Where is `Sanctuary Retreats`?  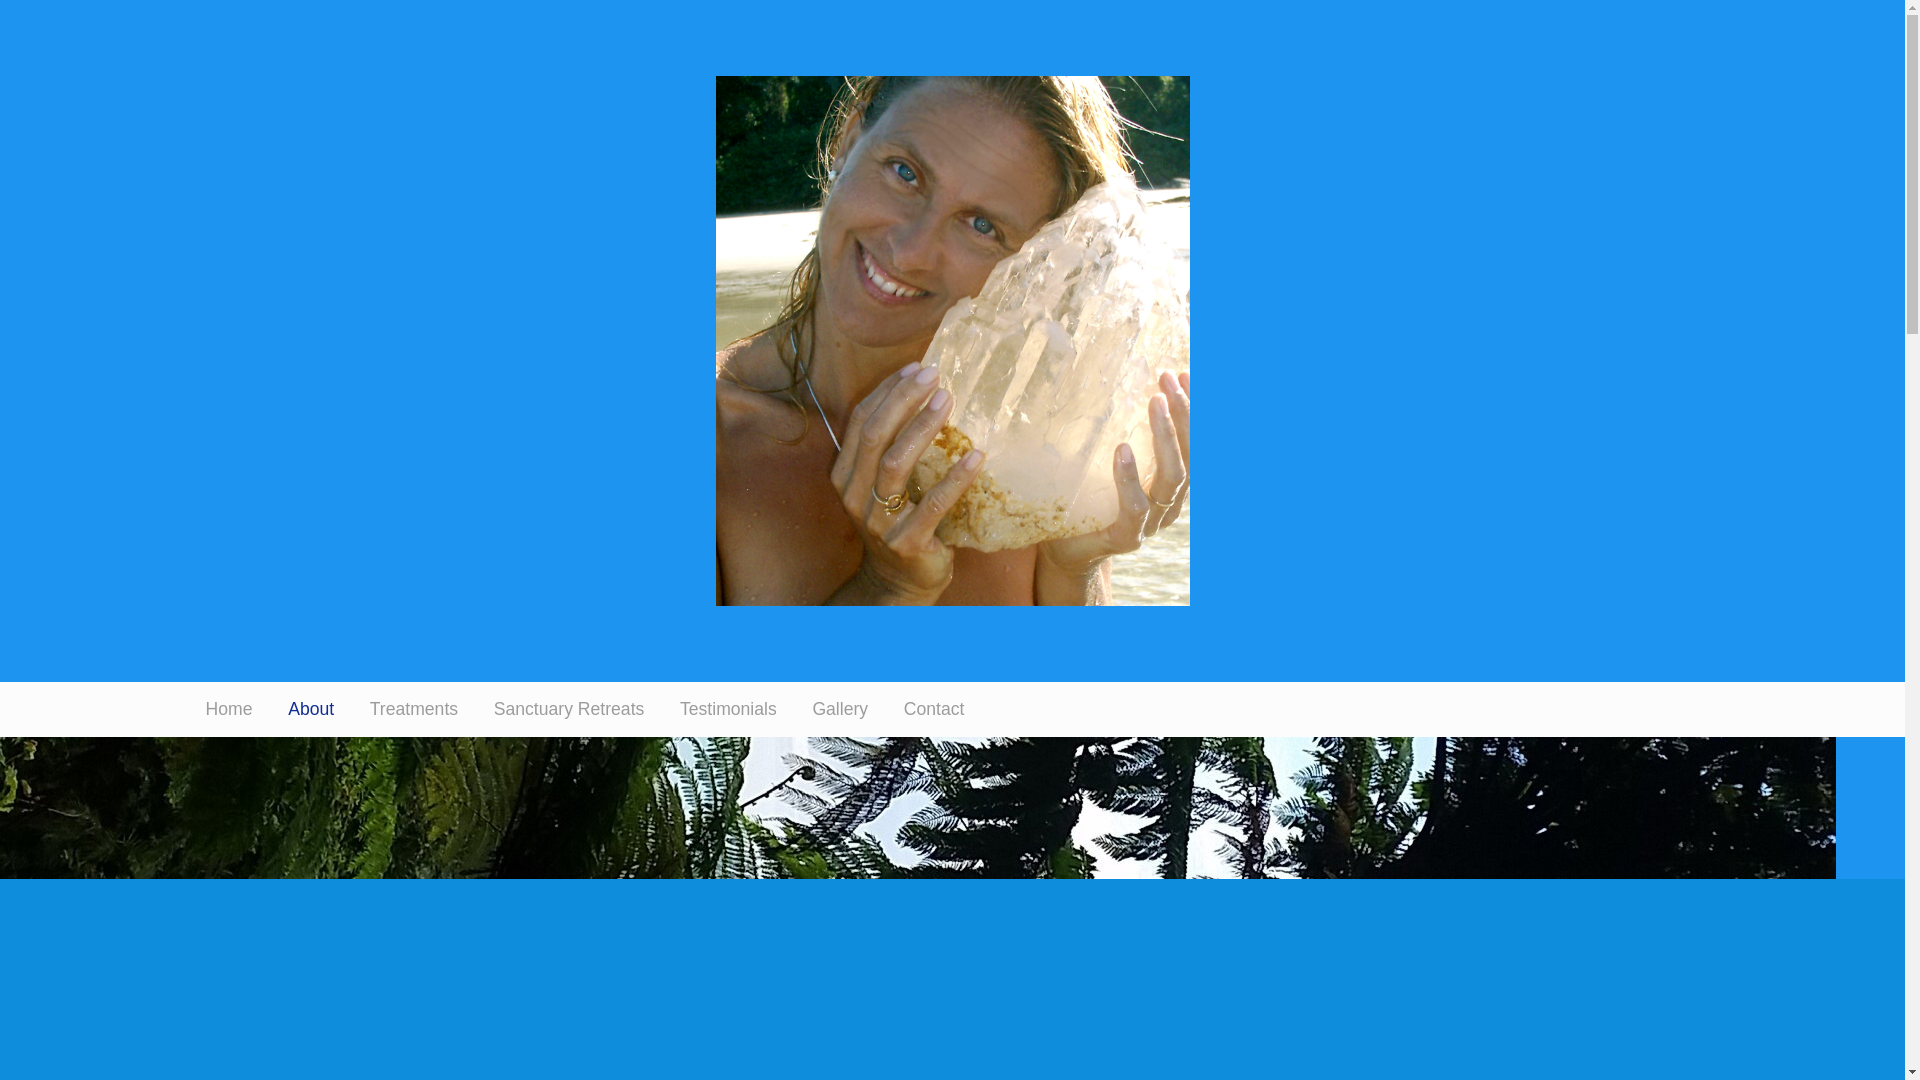
Sanctuary Retreats is located at coordinates (569, 710).